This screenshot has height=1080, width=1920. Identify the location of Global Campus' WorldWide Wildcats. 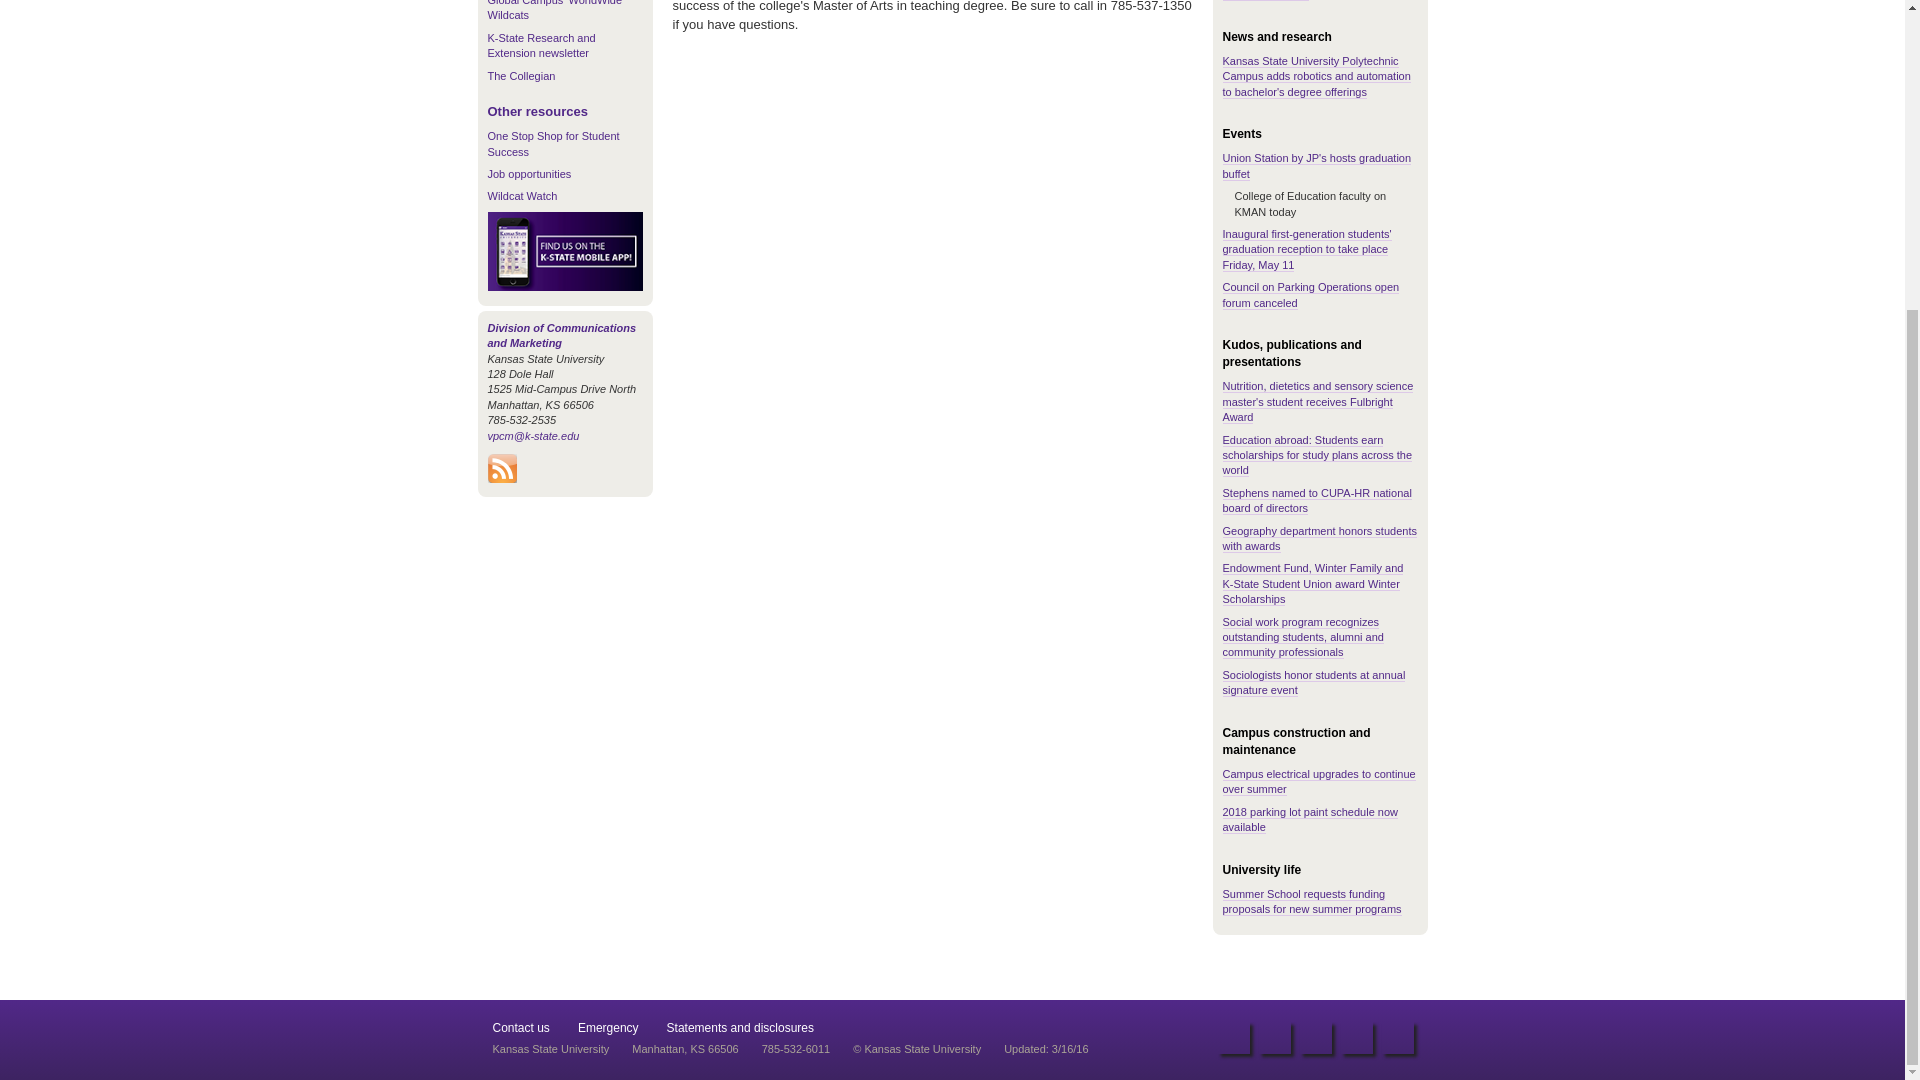
(554, 10).